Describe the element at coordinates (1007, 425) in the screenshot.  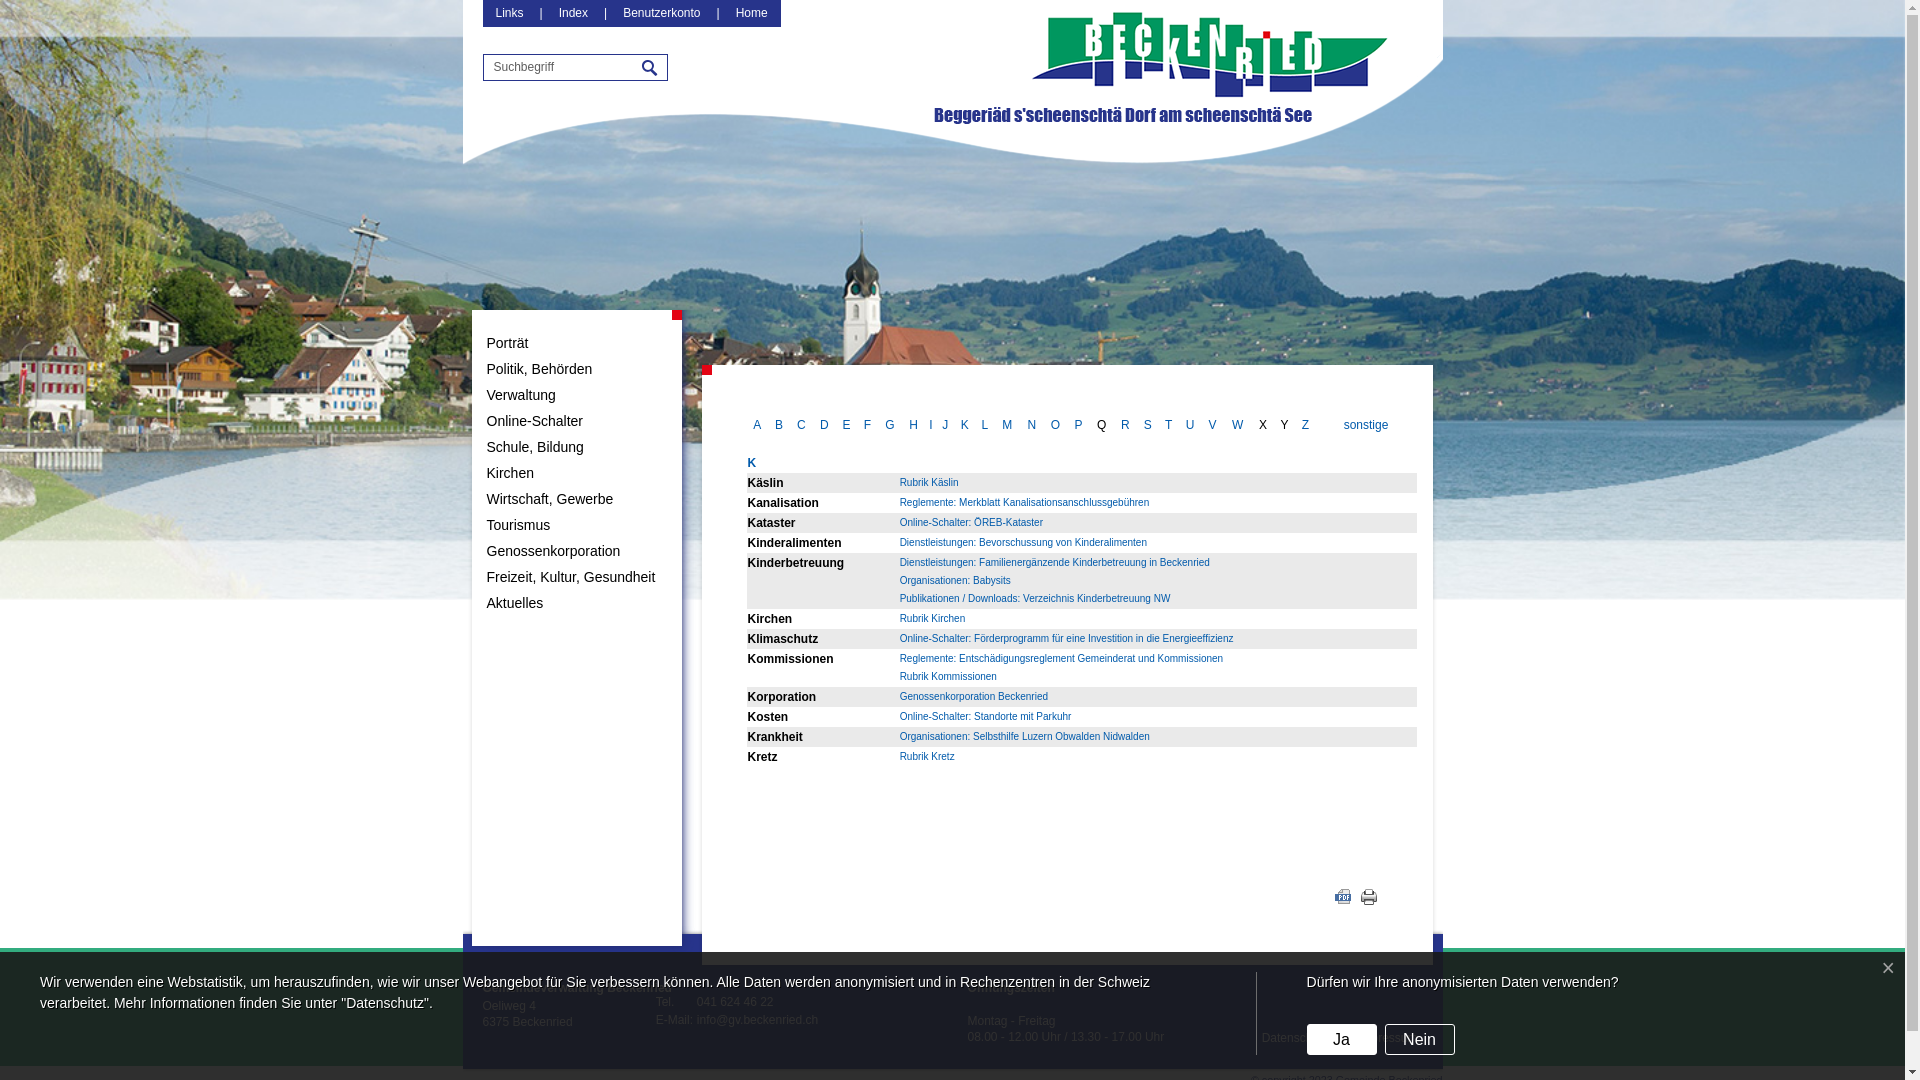
I see `M` at that location.